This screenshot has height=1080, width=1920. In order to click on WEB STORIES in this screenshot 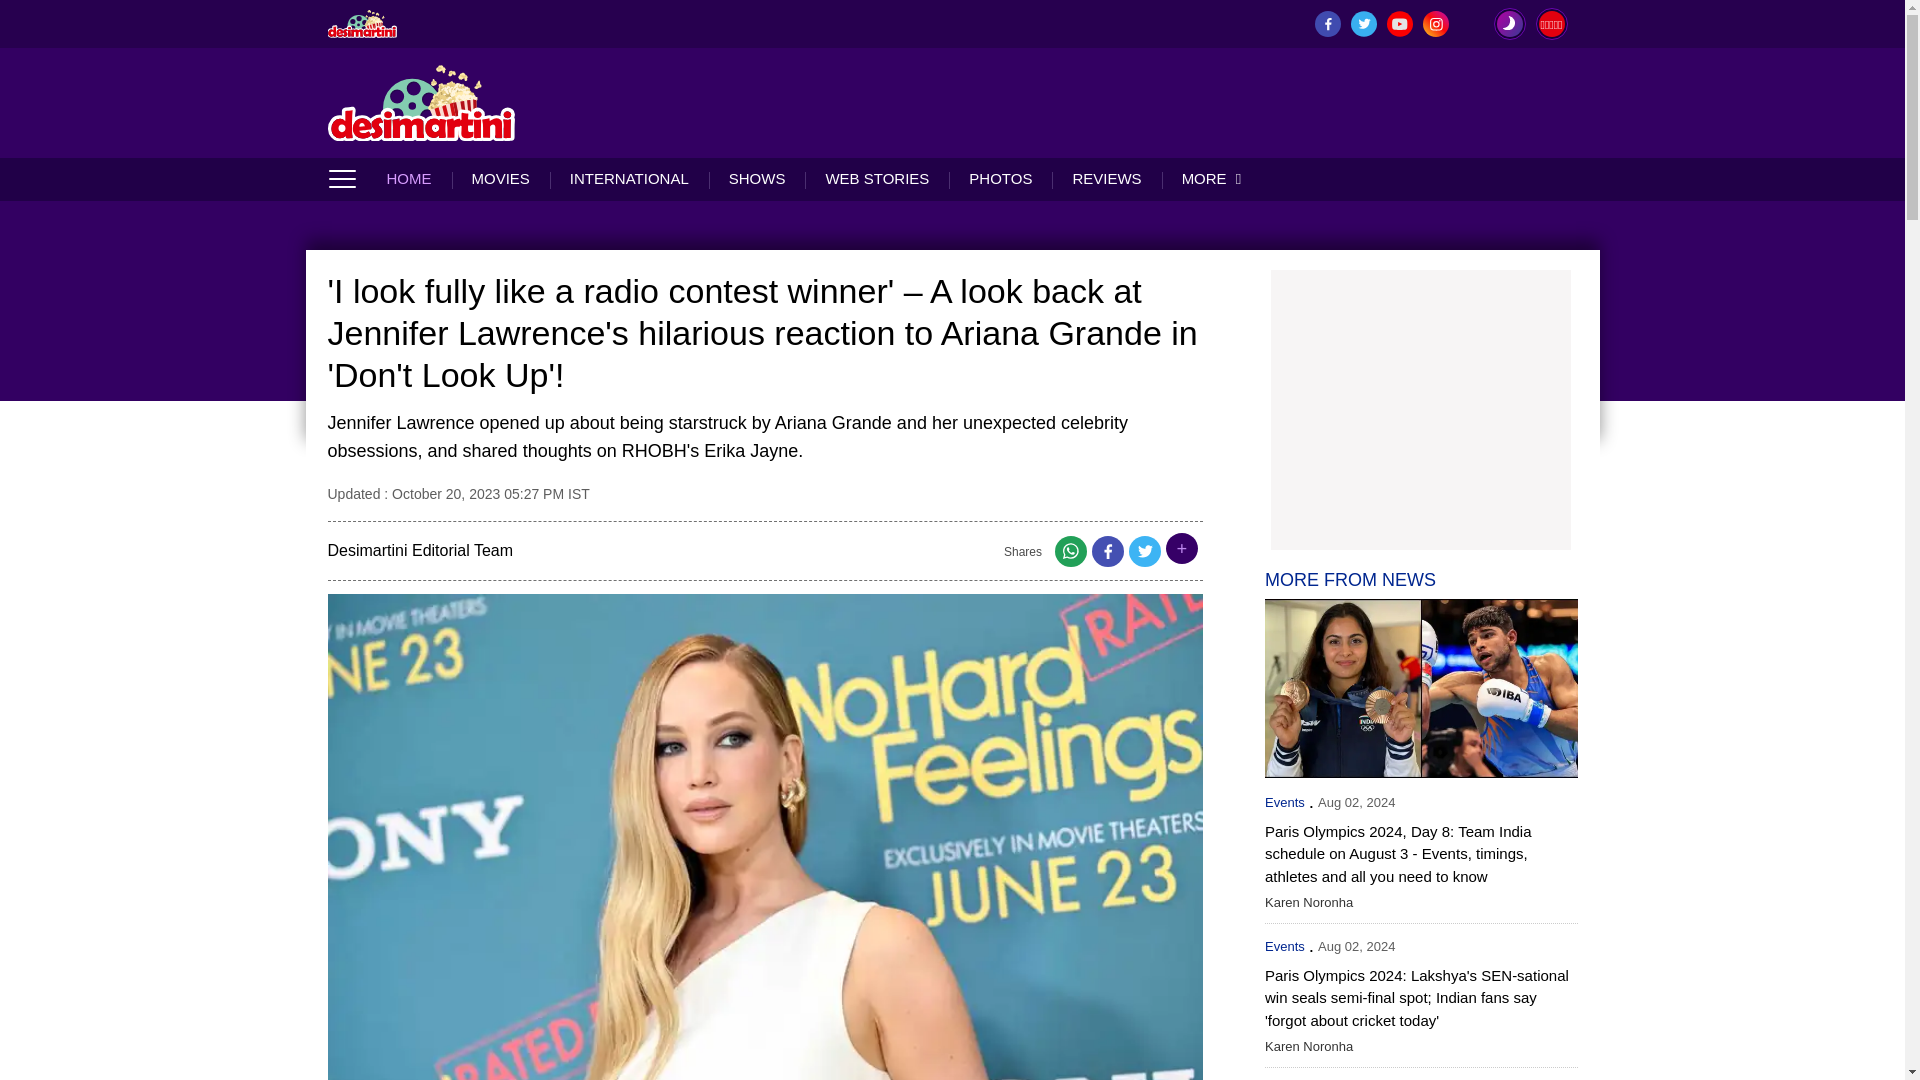, I will do `click(876, 178)`.